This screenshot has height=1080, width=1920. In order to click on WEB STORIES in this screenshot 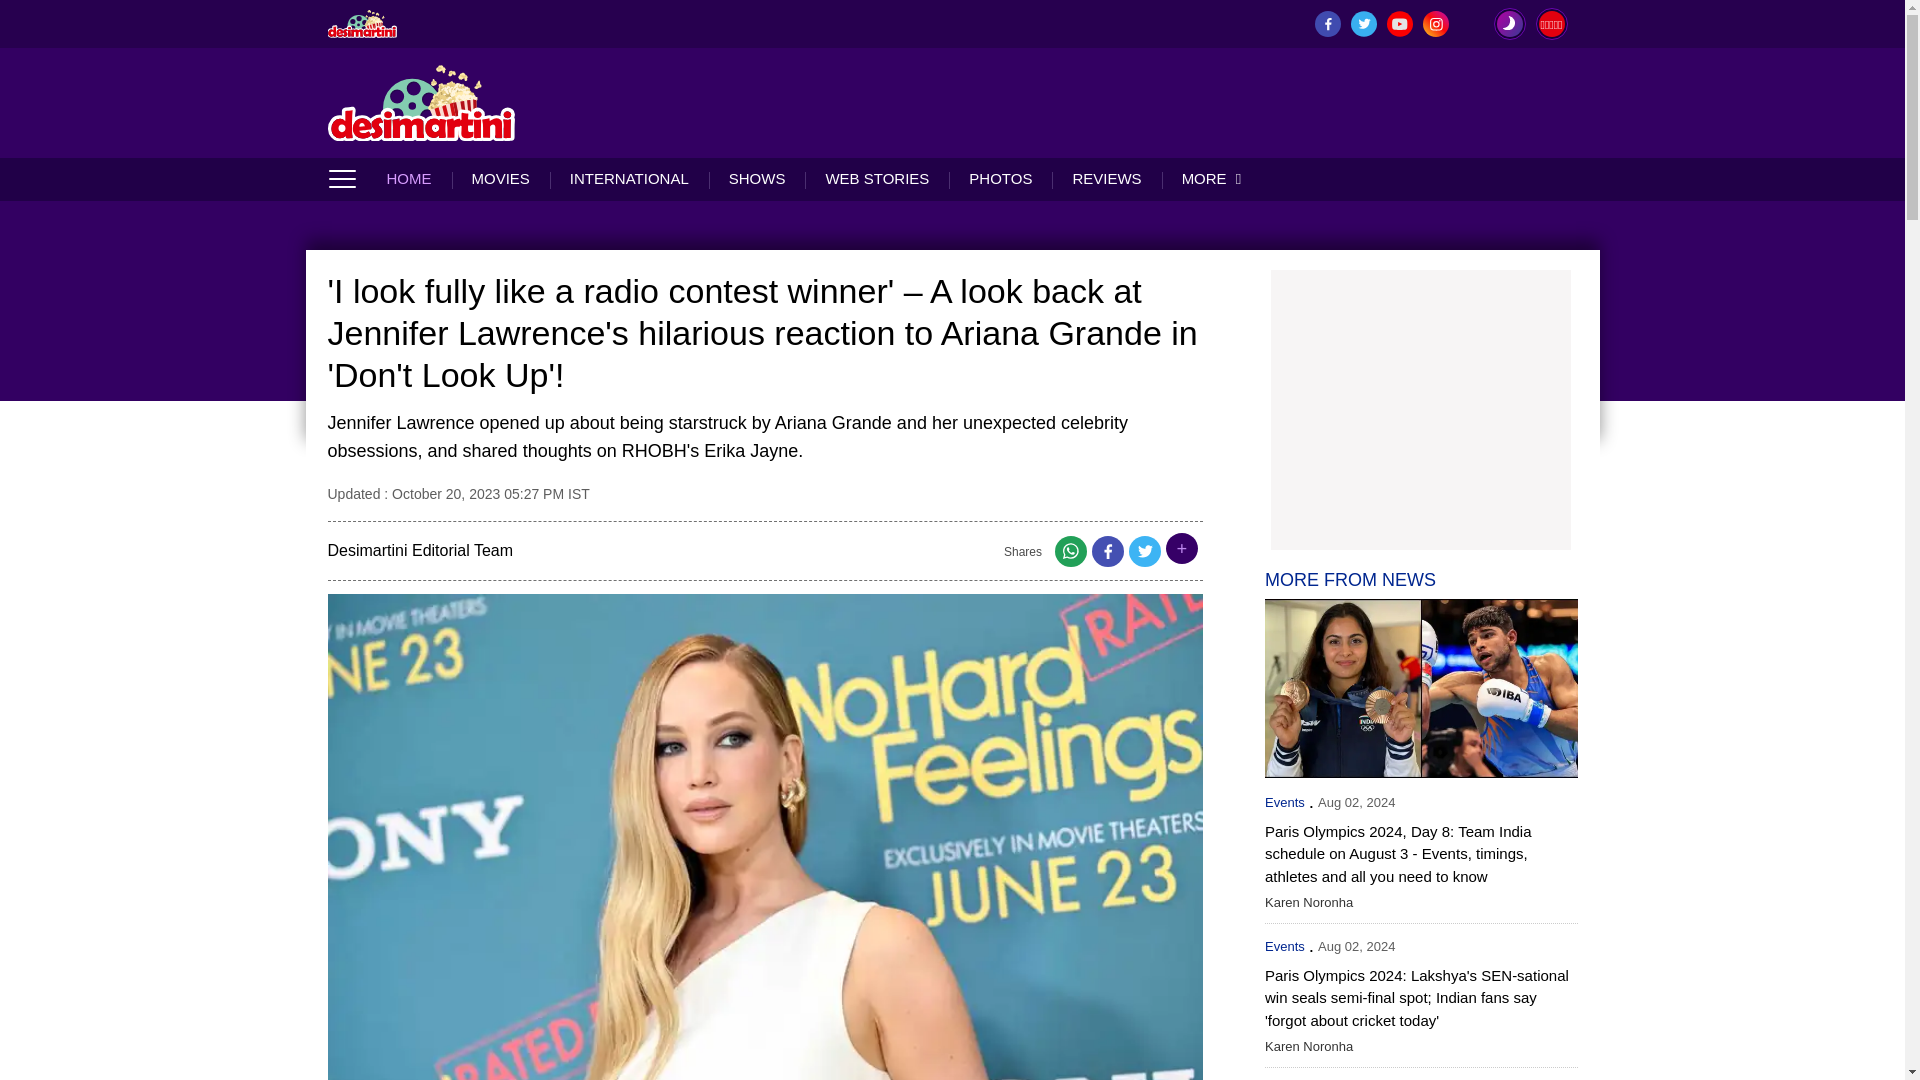, I will do `click(876, 178)`.